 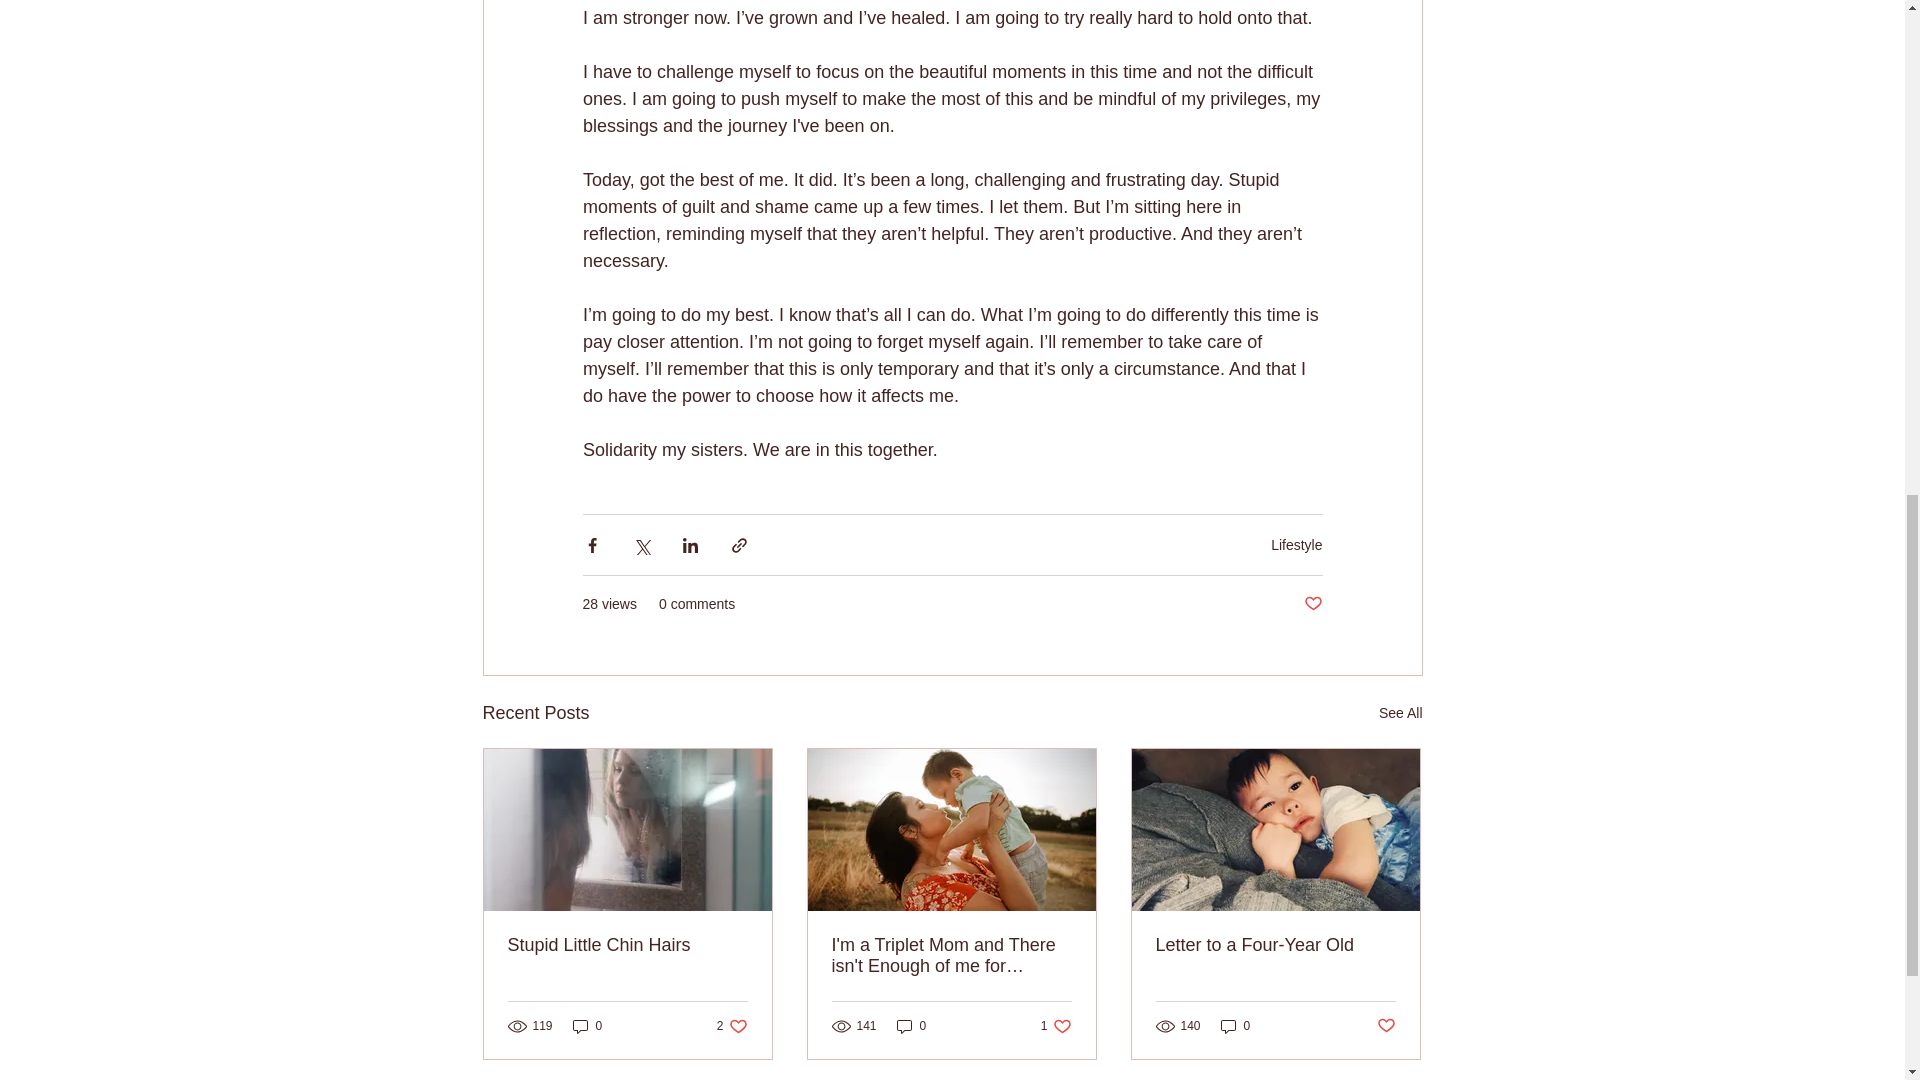 What do you see at coordinates (1400, 712) in the screenshot?
I see `See All` at bounding box center [1400, 712].